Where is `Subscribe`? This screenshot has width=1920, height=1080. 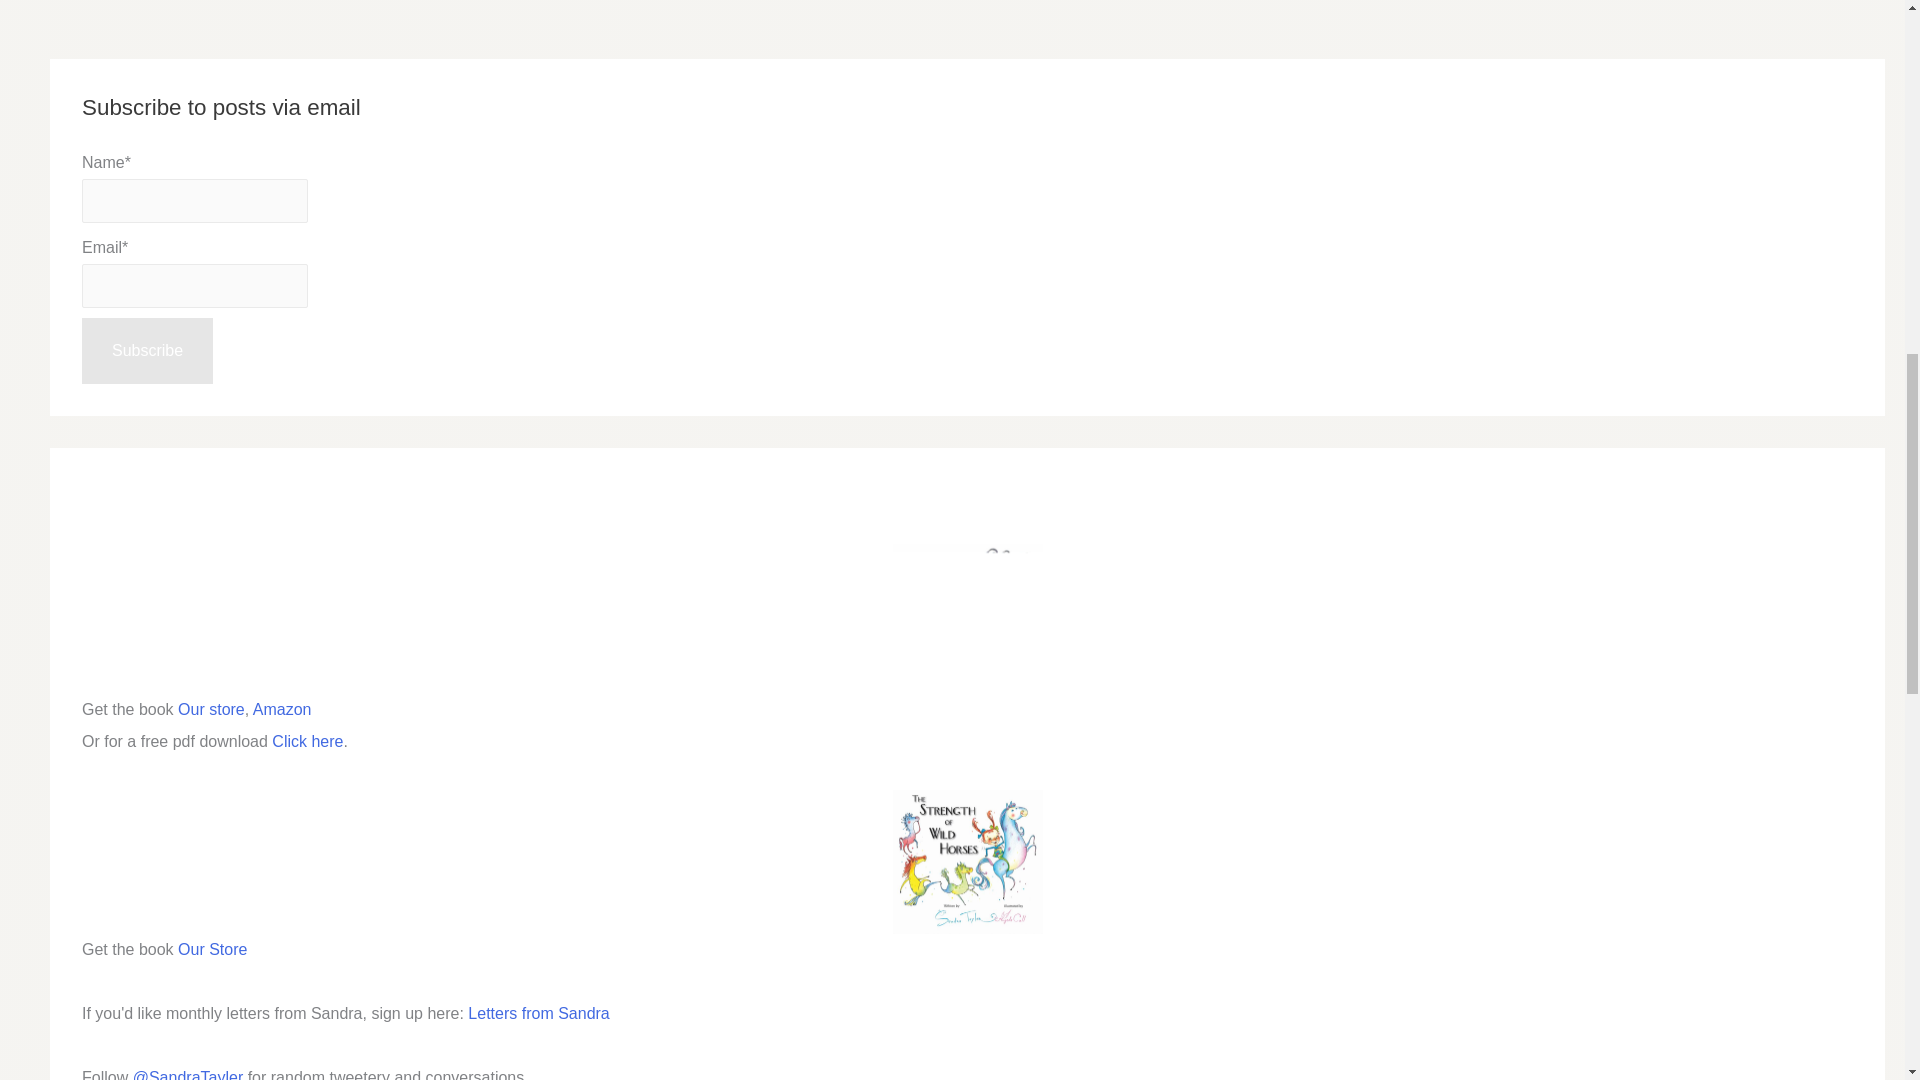
Subscribe is located at coordinates (148, 350).